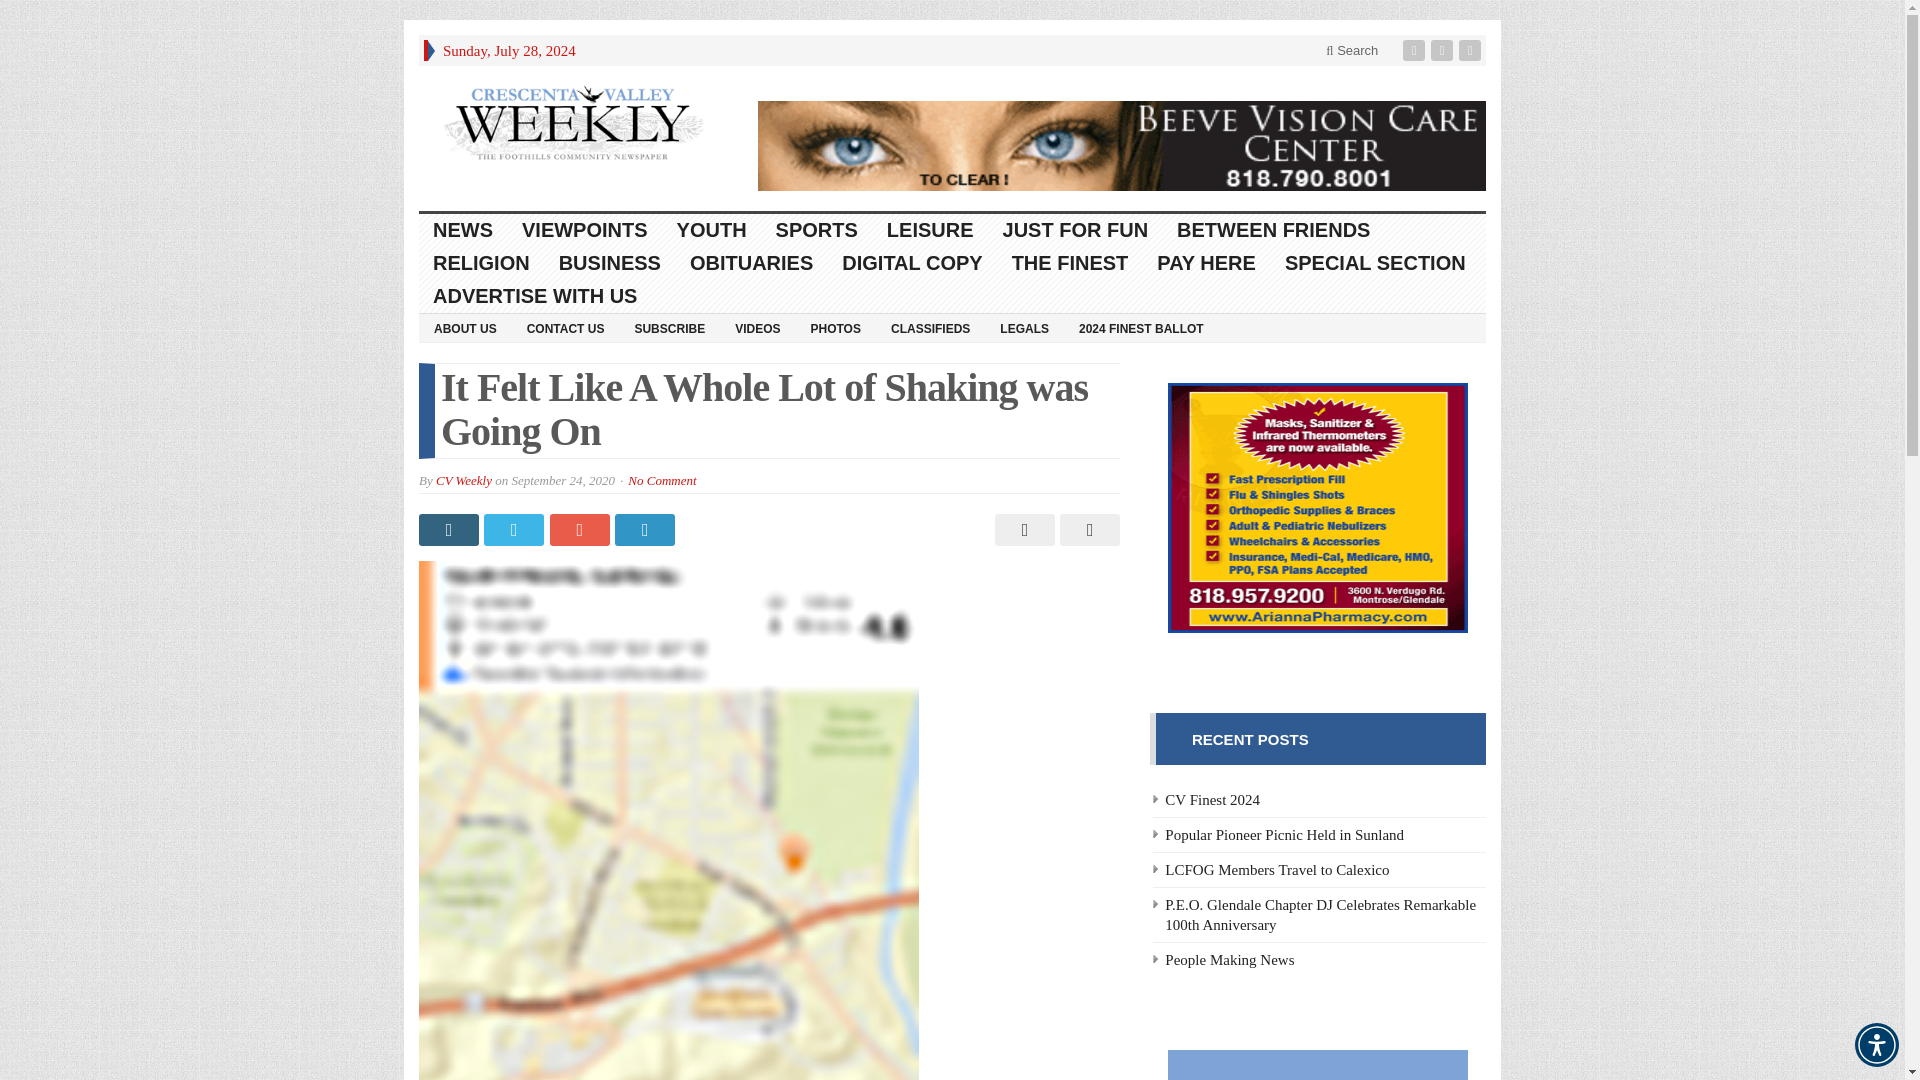 The image size is (1920, 1080). I want to click on JUST FOR FUN, so click(1076, 230).